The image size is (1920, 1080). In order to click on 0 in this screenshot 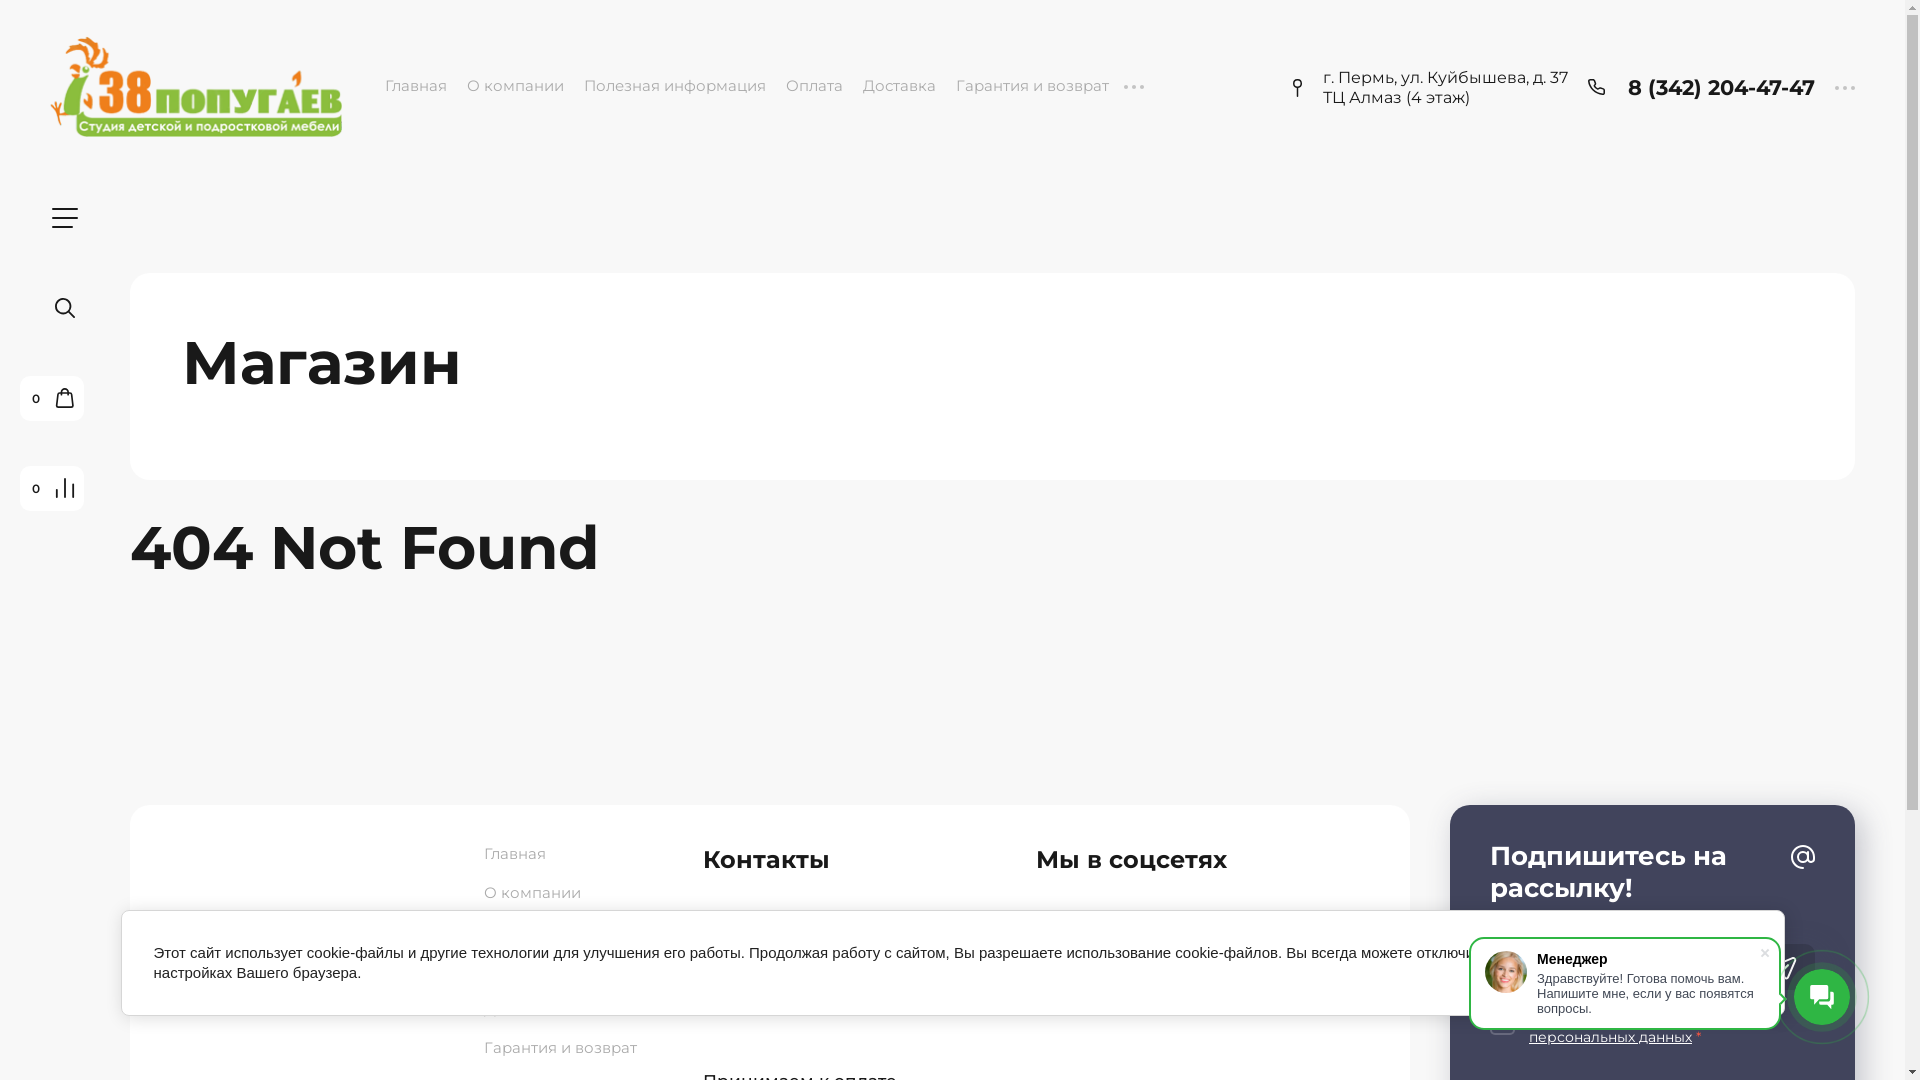, I will do `click(65, 488)`.